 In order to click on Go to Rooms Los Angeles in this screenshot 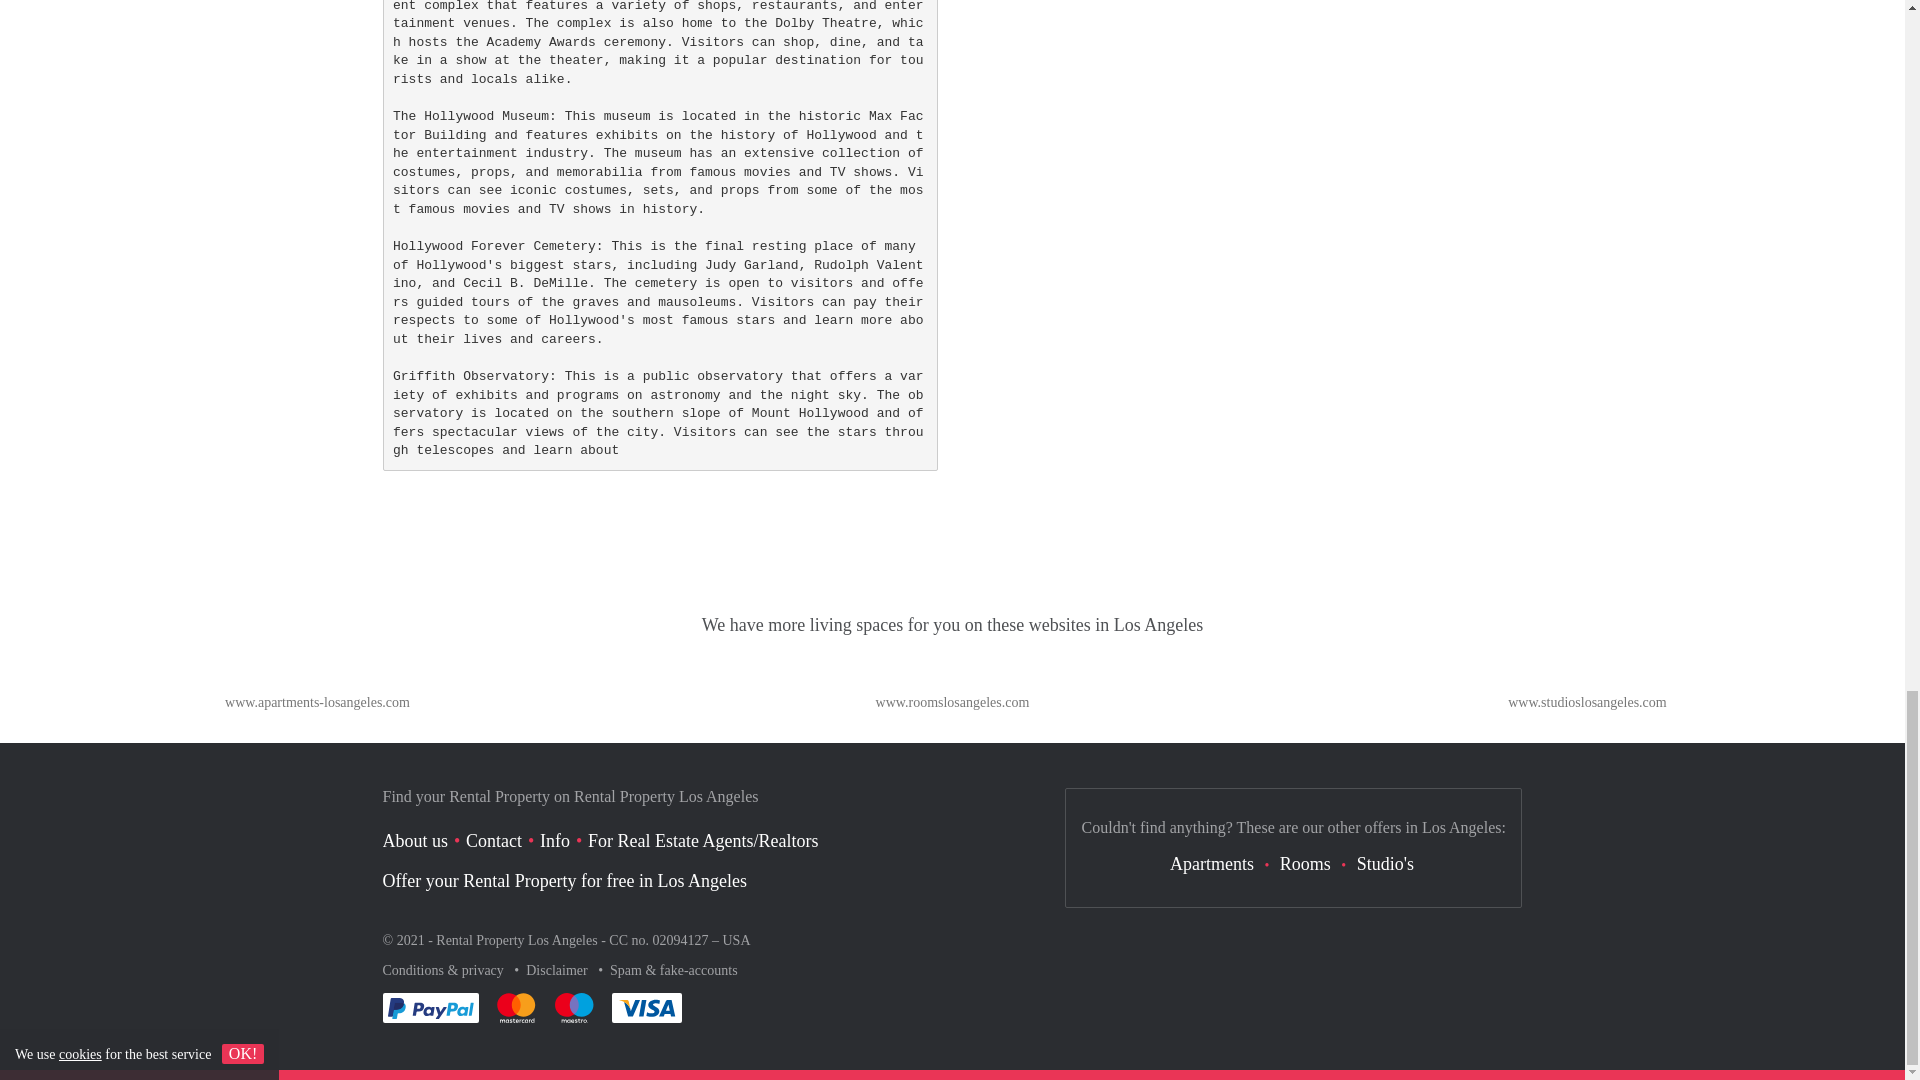, I will do `click(952, 702)`.